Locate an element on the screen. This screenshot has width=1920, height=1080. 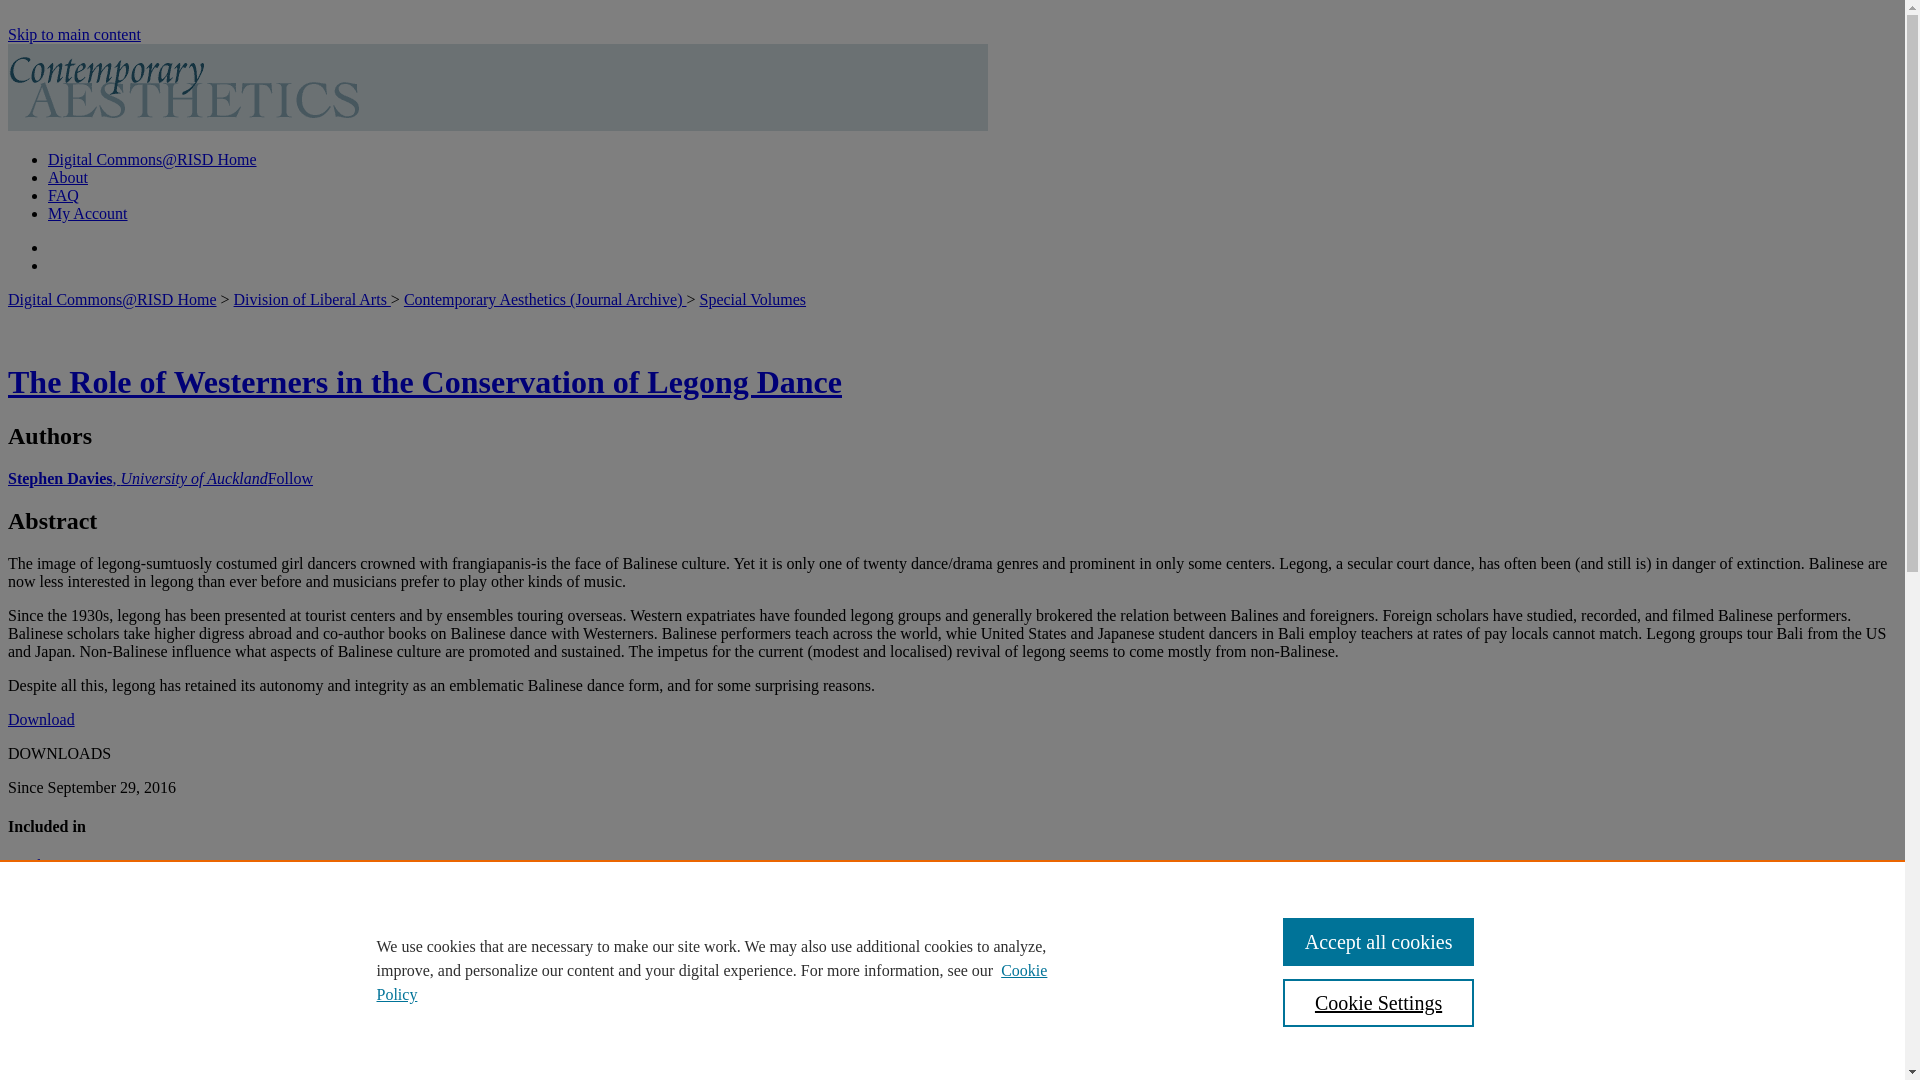
Aesthetics Commons is located at coordinates (76, 865).